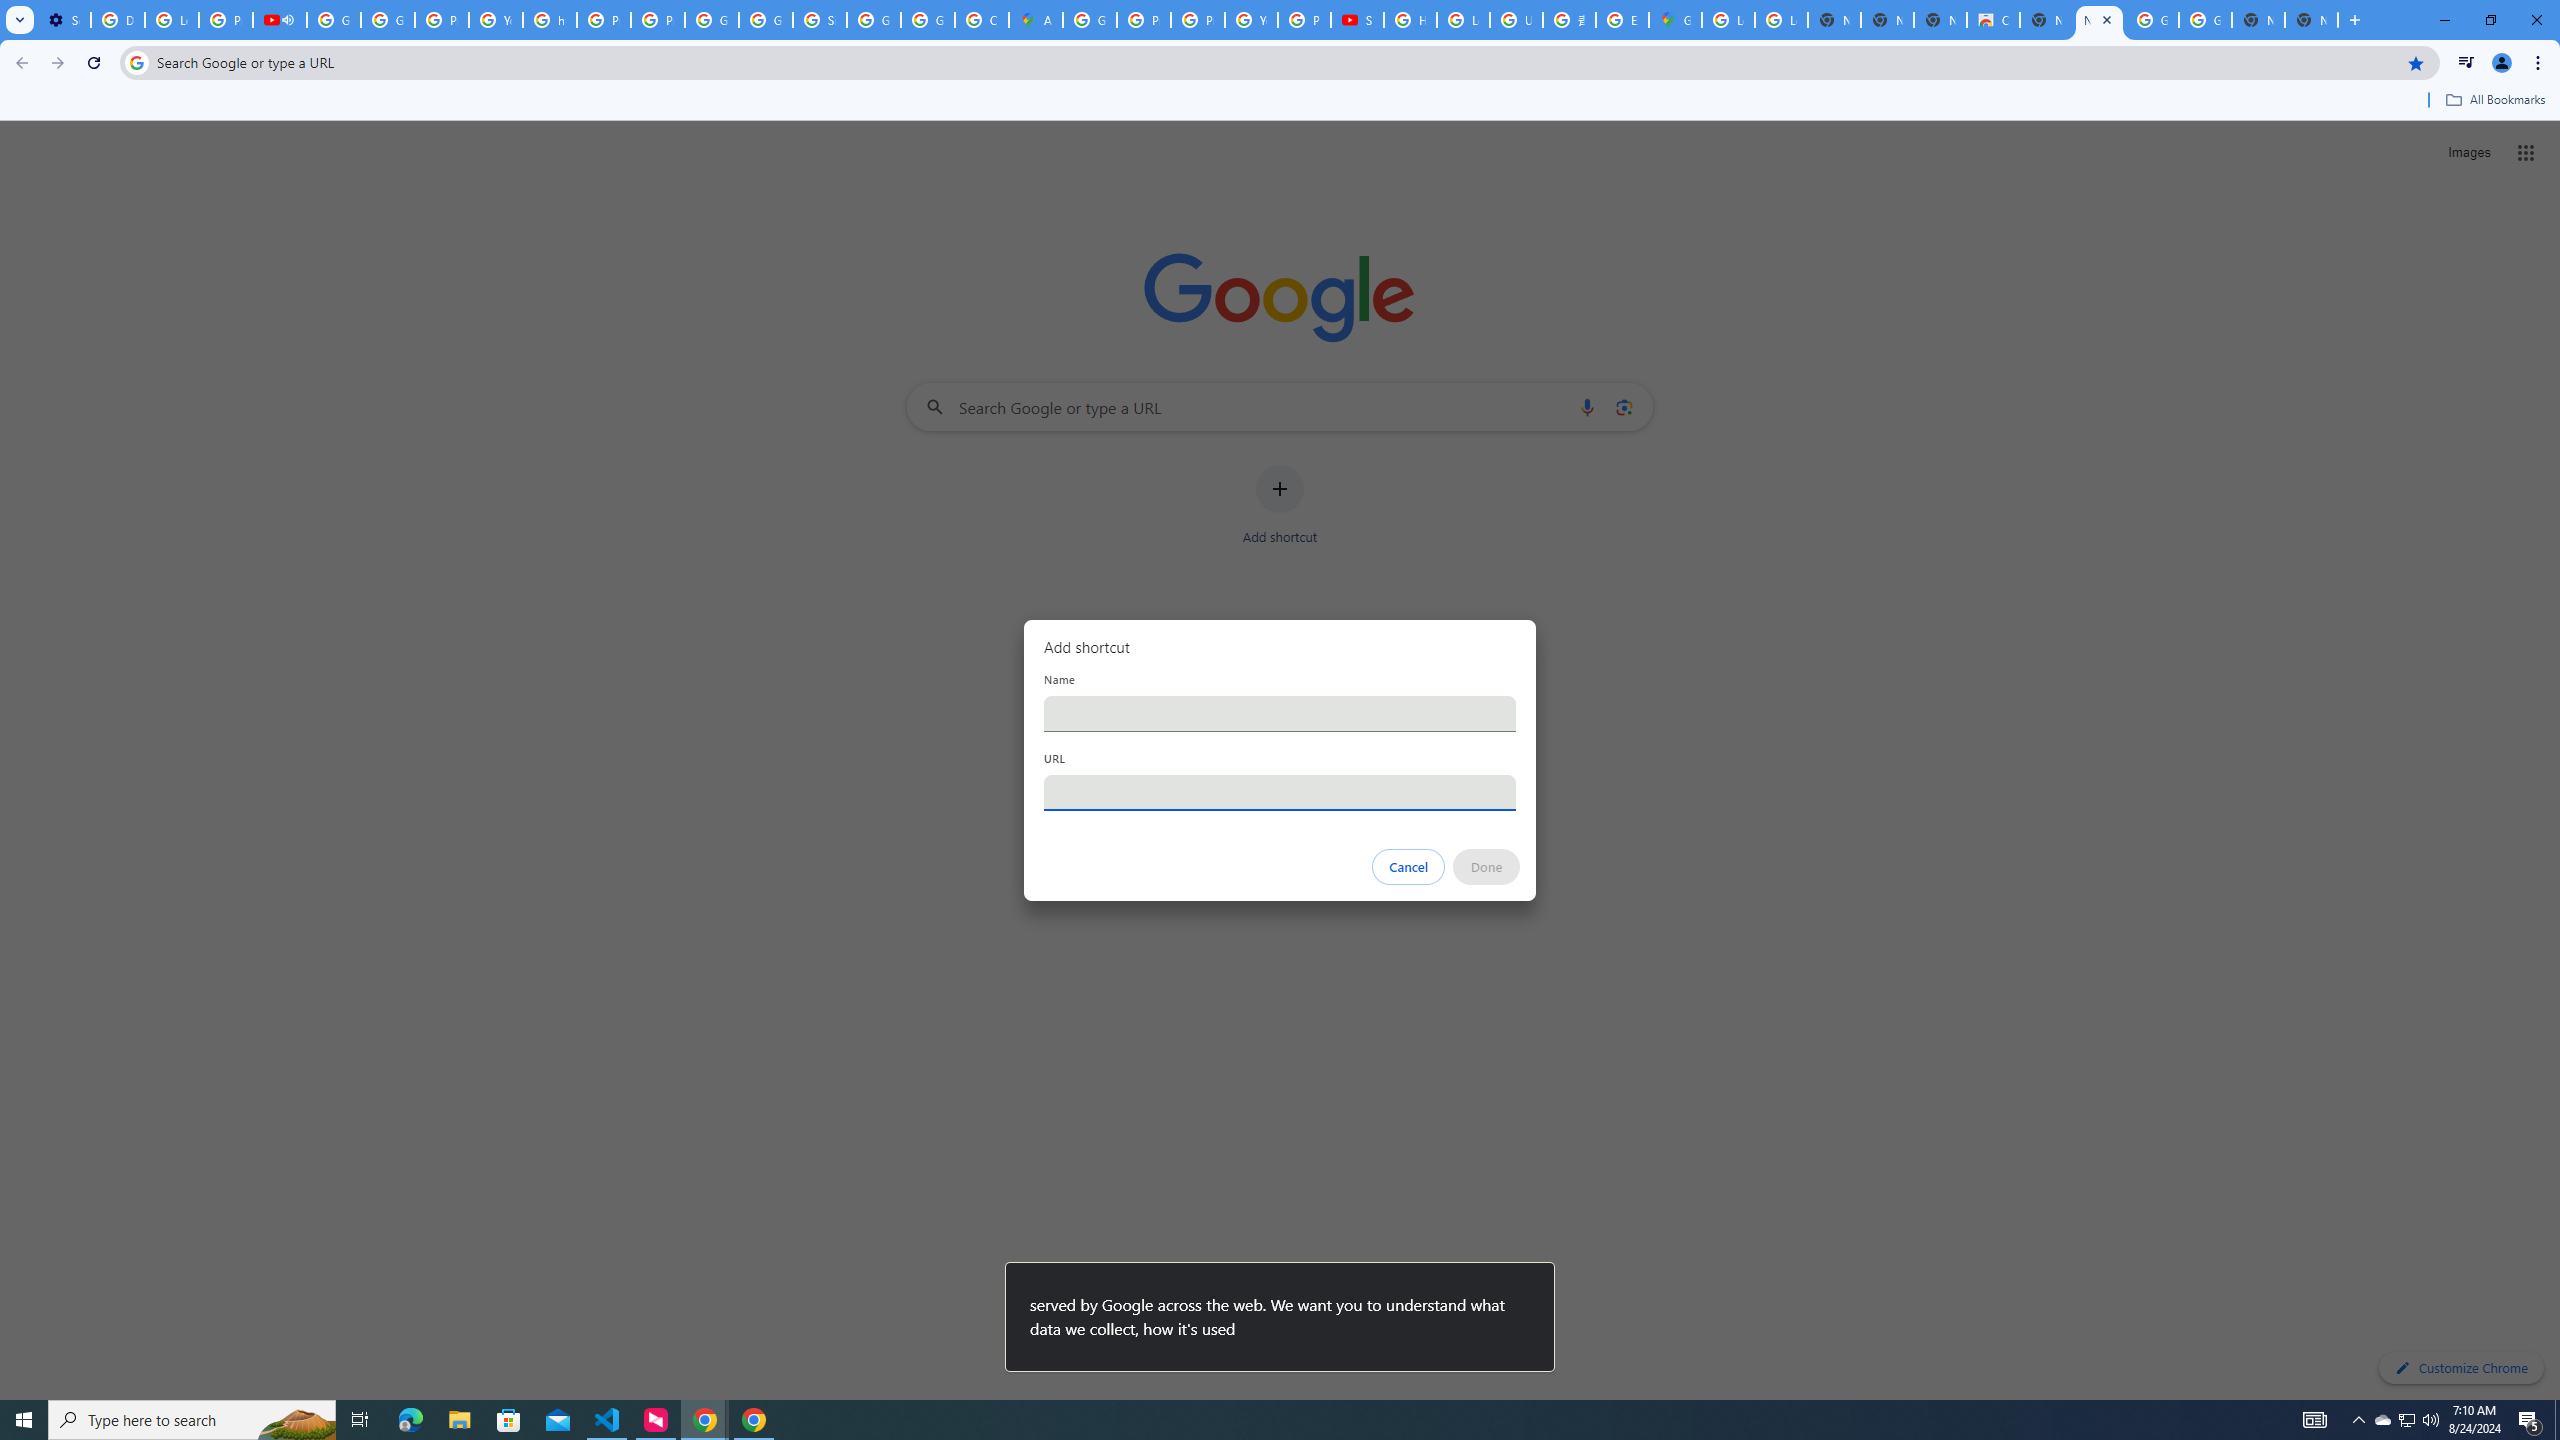  Describe the element at coordinates (1276, 62) in the screenshot. I see `Address and search bar` at that location.